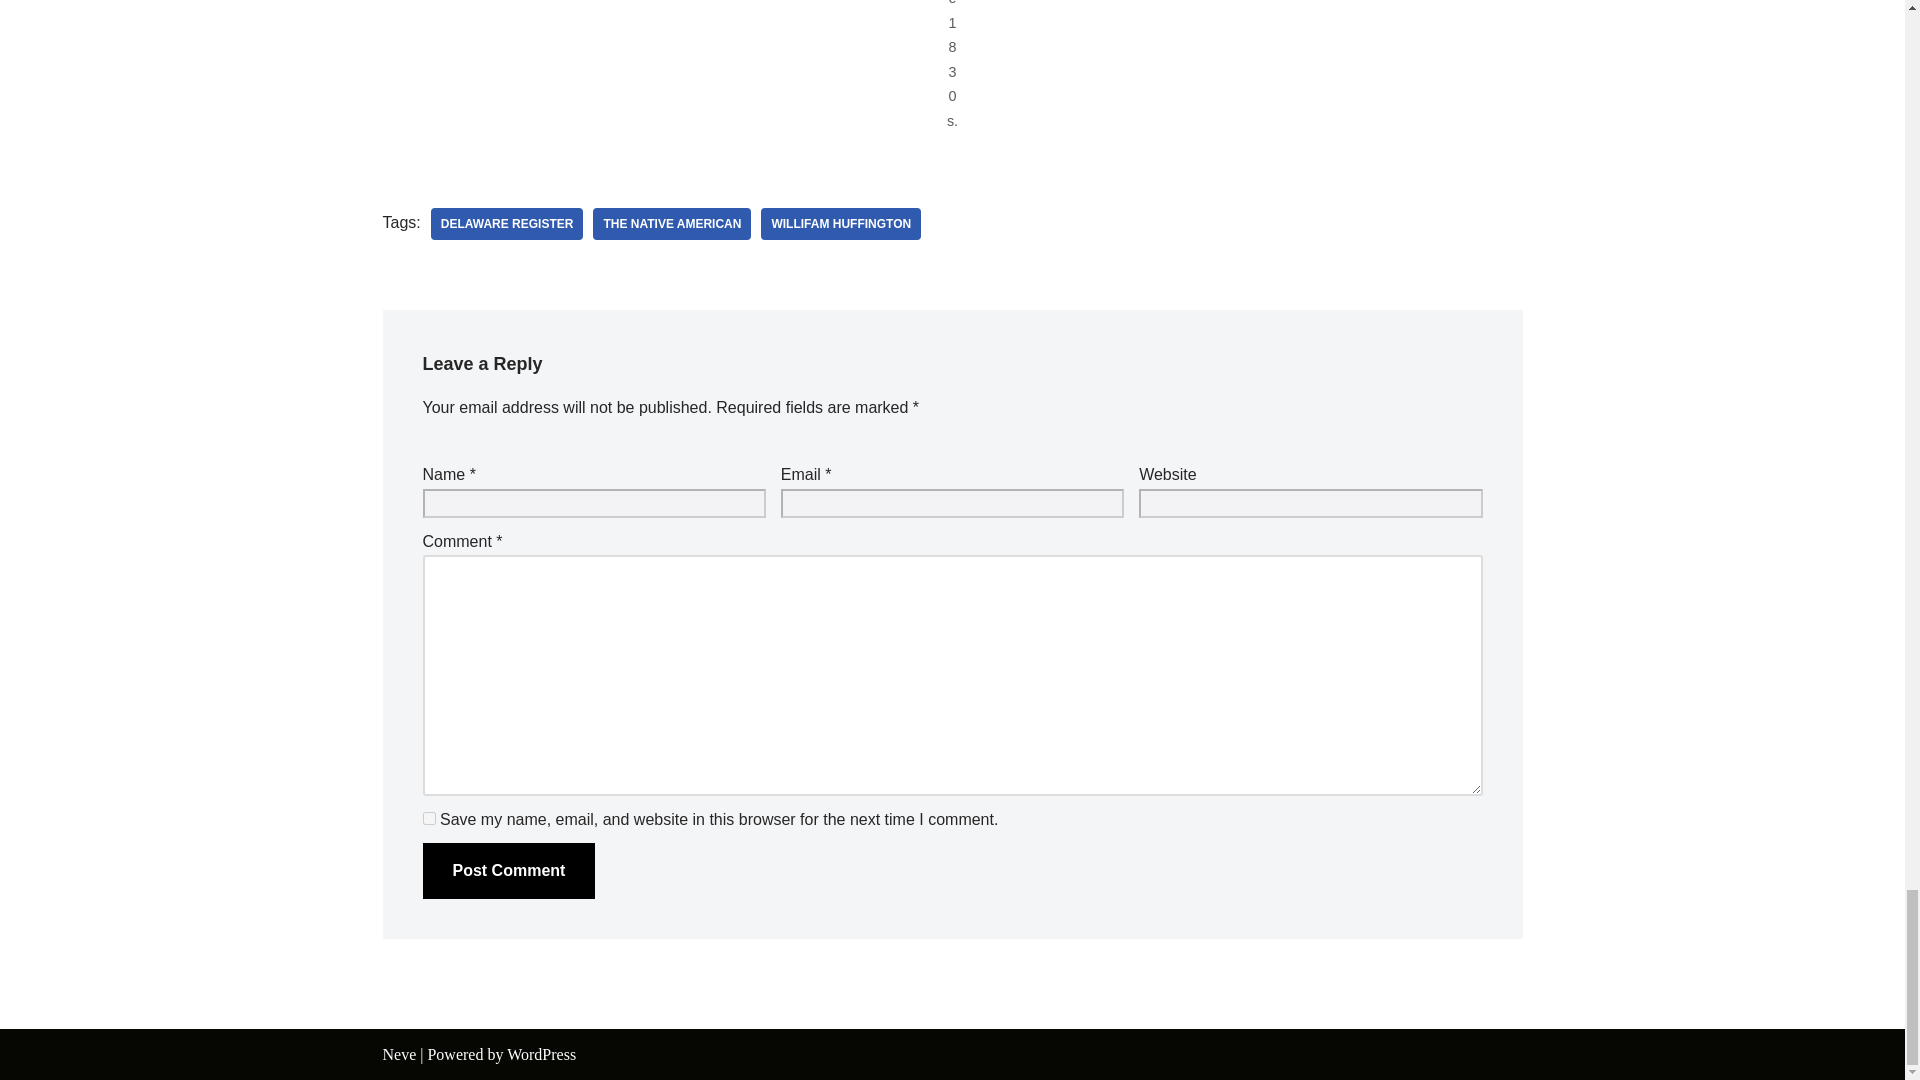  What do you see at coordinates (840, 224) in the screenshot?
I see `WILLIFAM HUFFINGTON` at bounding box center [840, 224].